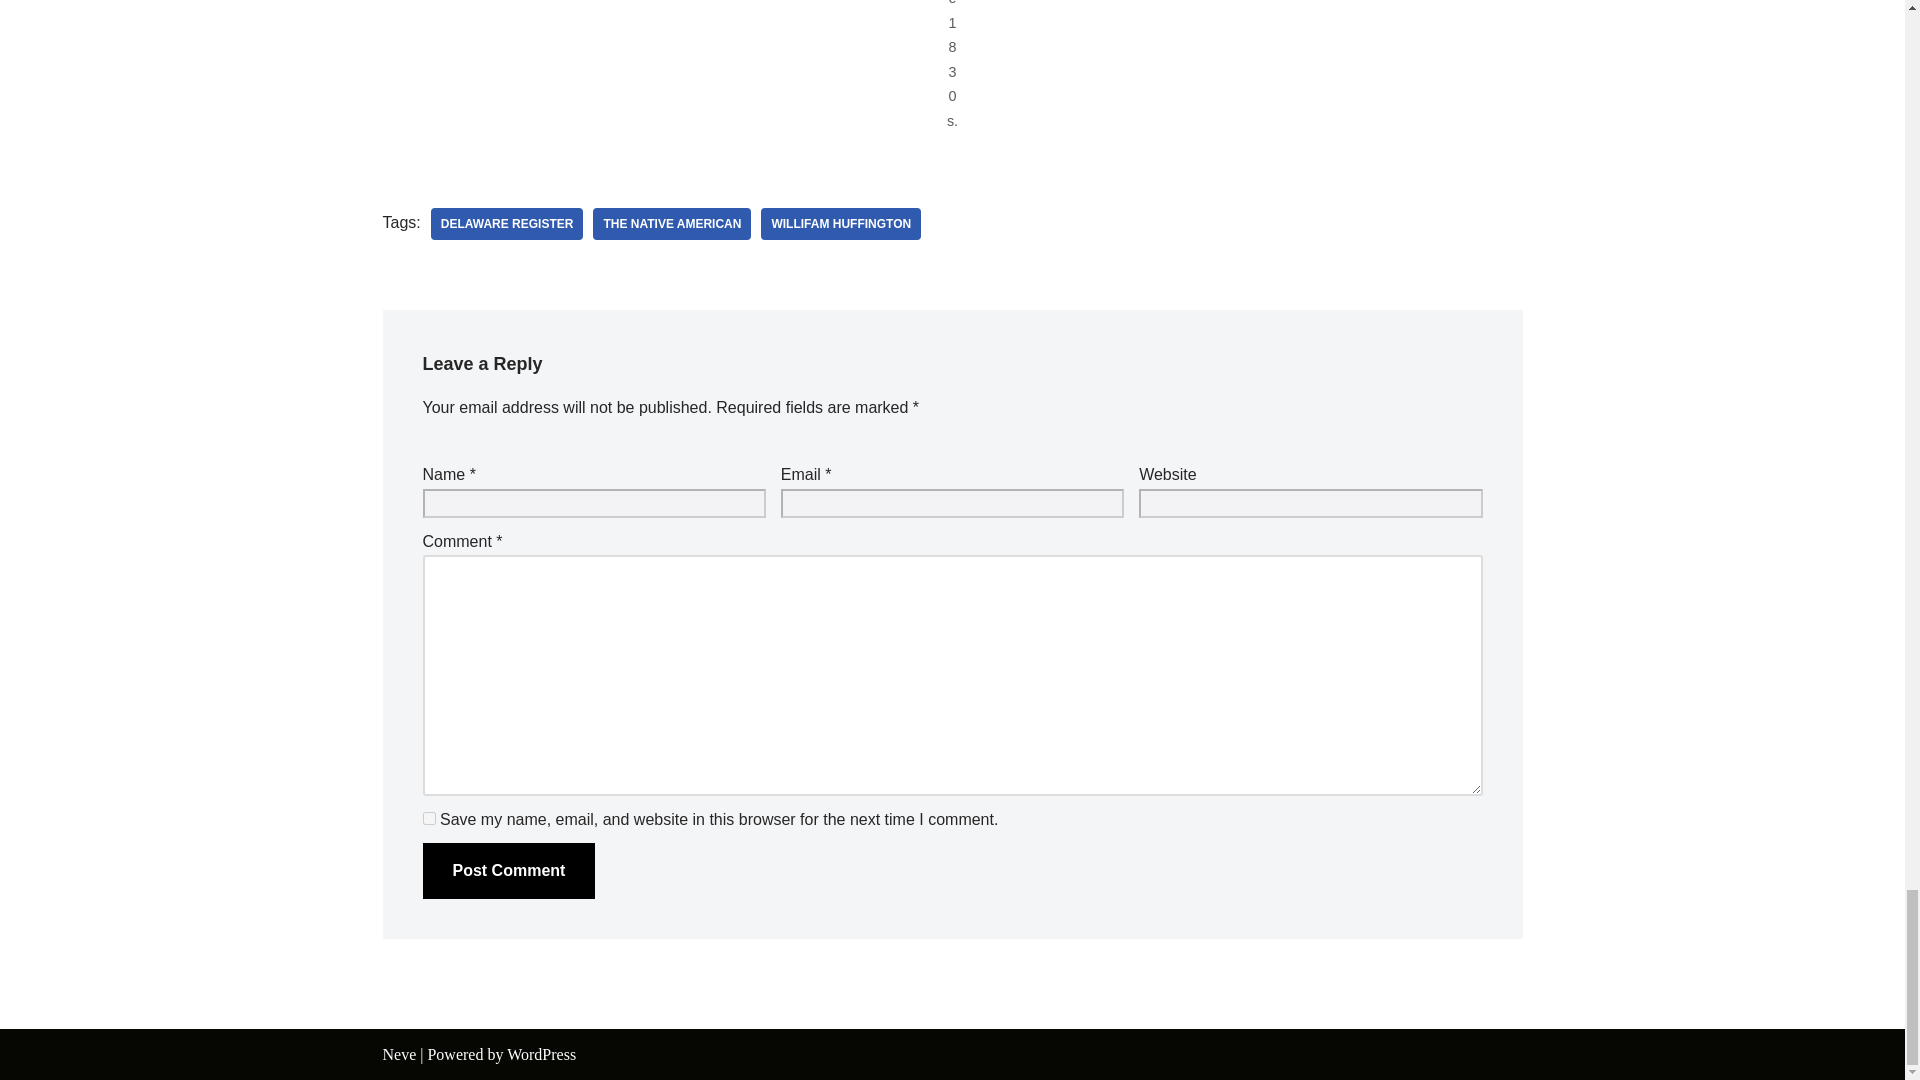  What do you see at coordinates (840, 224) in the screenshot?
I see `WILLIFAM HUFFINGTON` at bounding box center [840, 224].